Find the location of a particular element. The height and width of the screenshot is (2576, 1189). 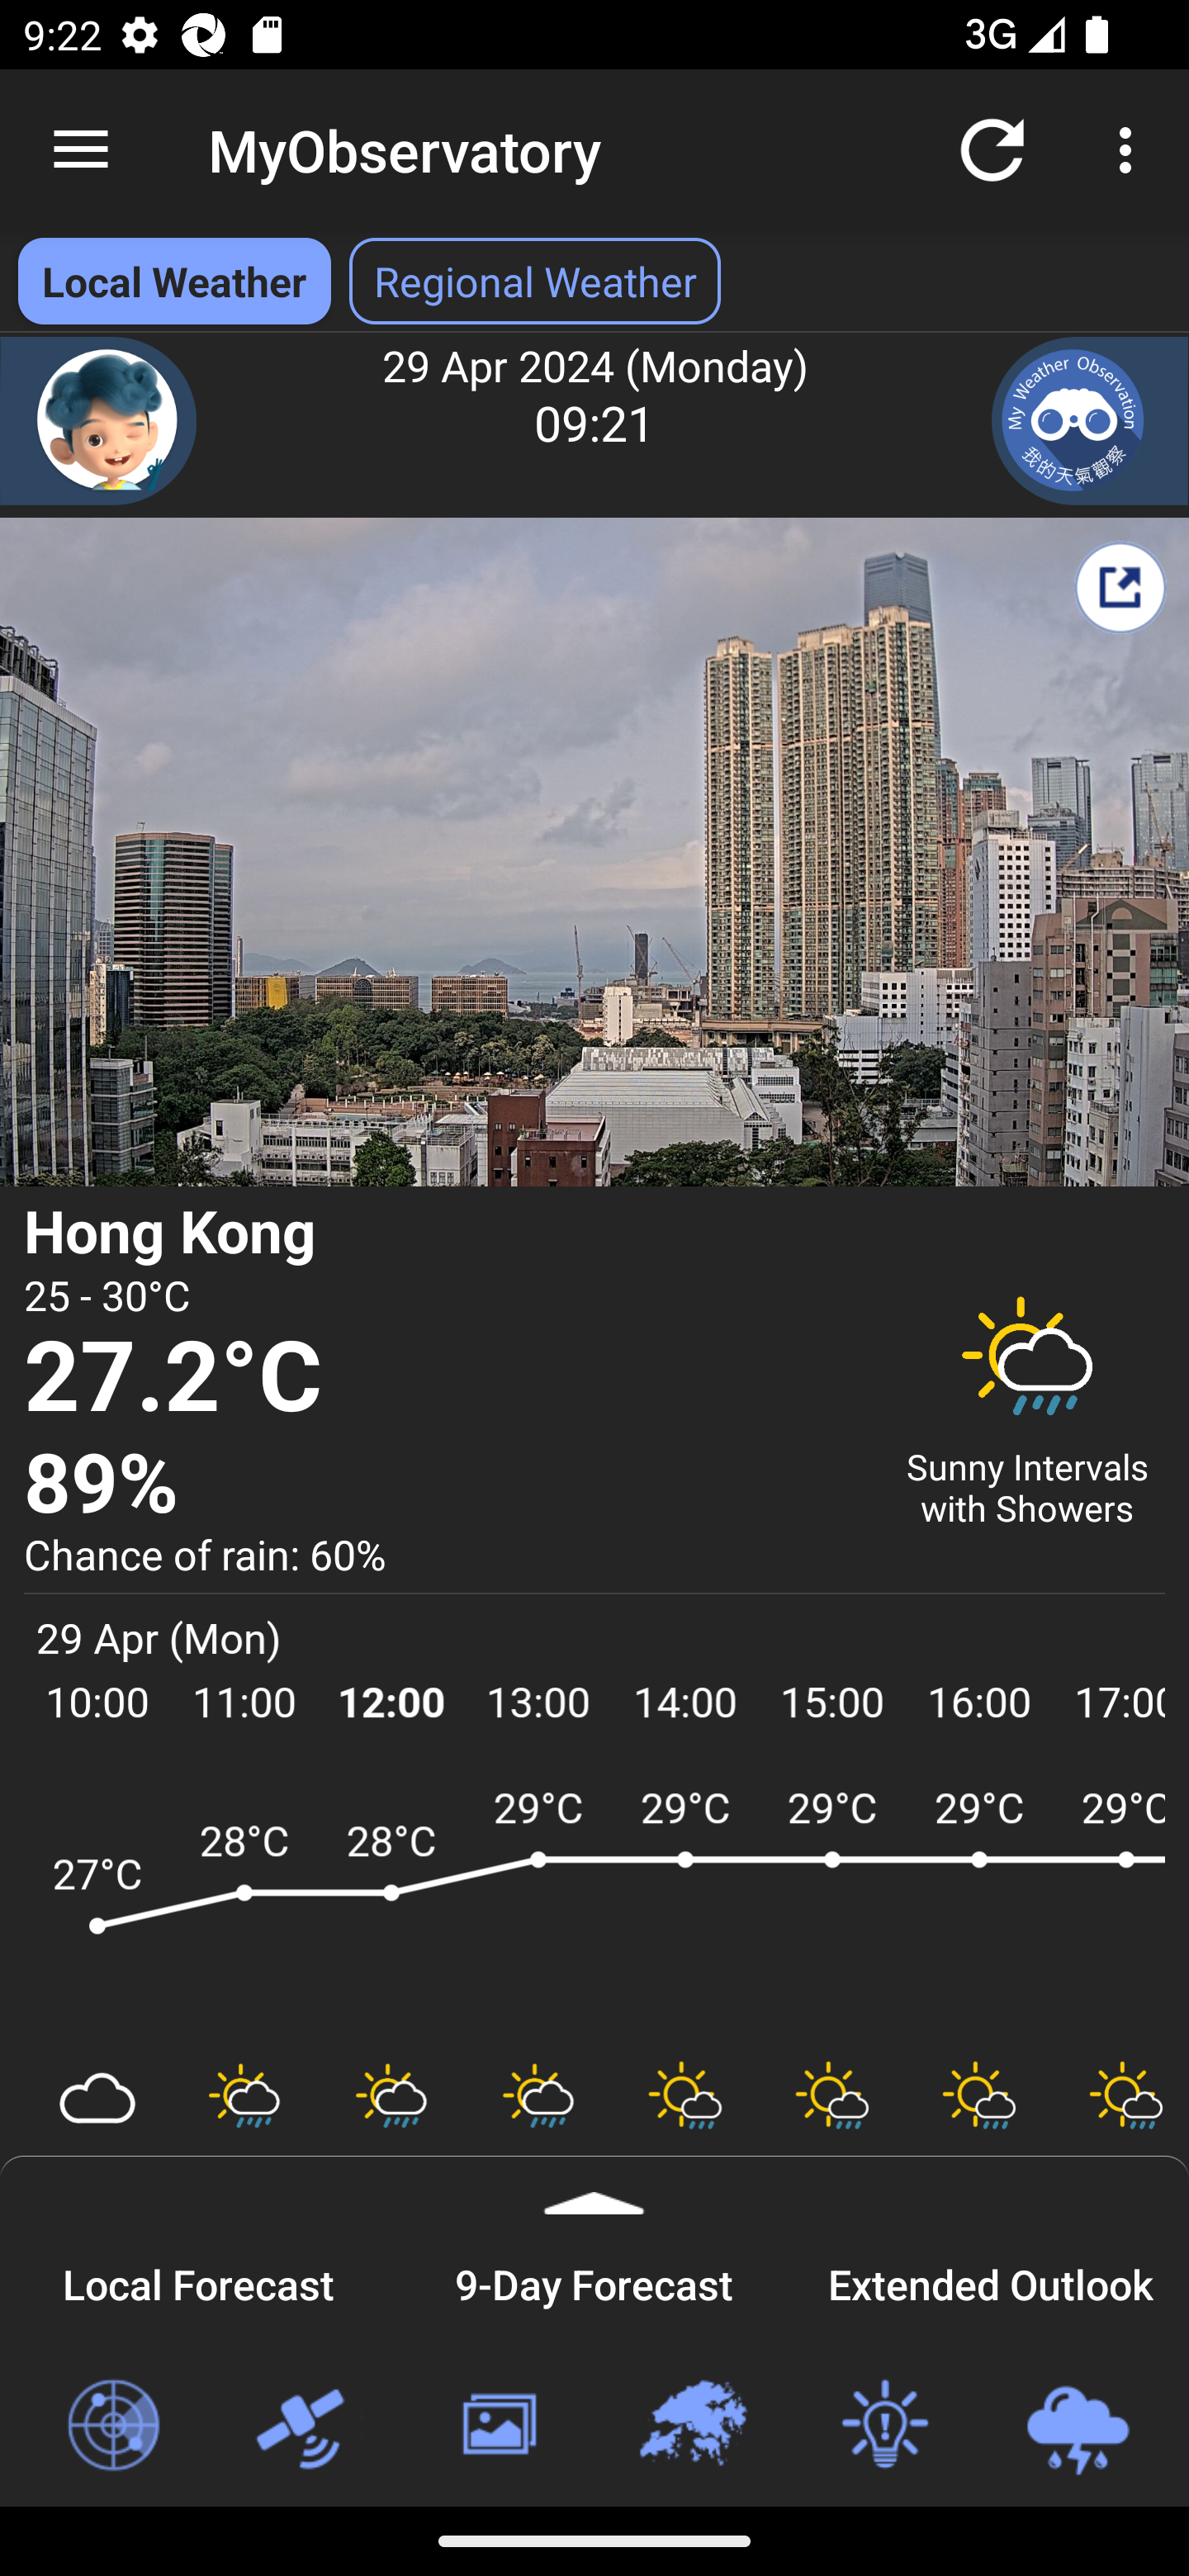

Weather Photos is located at coordinates (497, 2426).